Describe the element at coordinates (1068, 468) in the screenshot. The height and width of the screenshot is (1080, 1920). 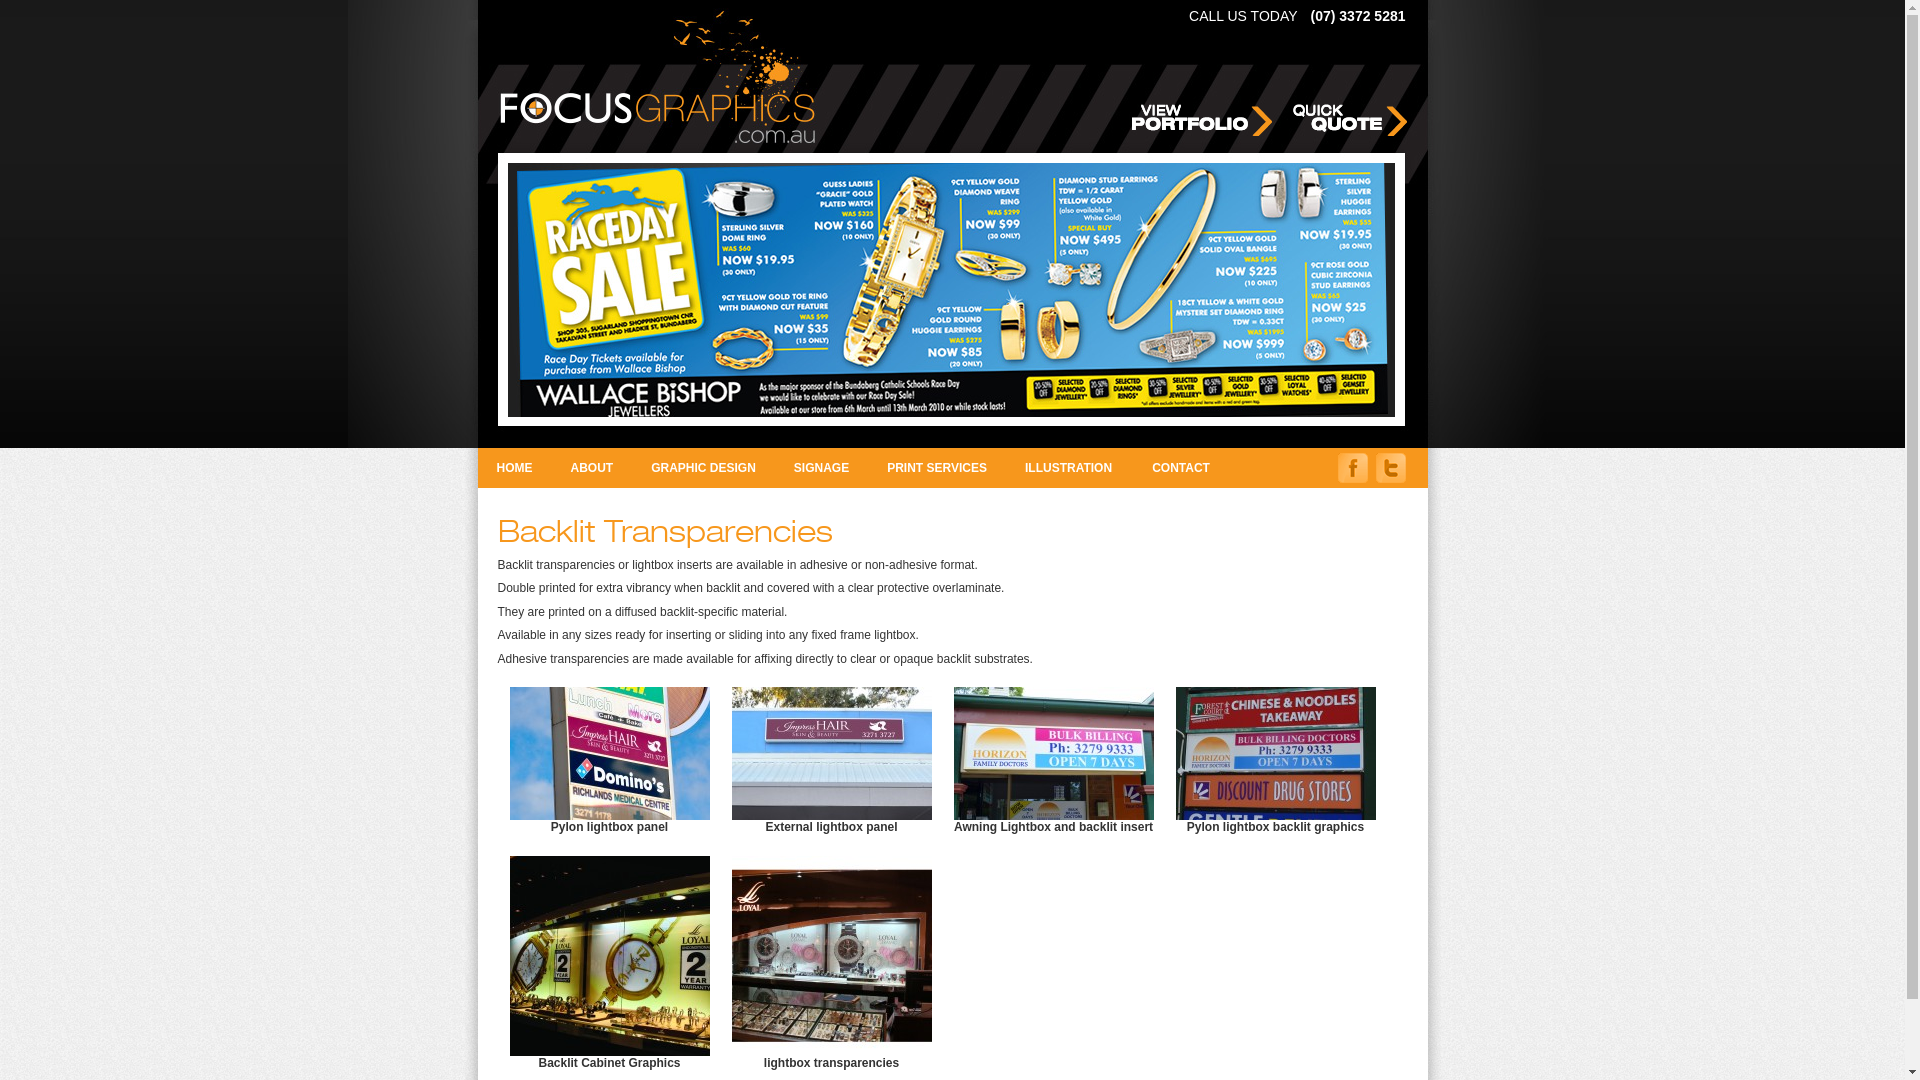
I see `ILLUSTRATION` at that location.